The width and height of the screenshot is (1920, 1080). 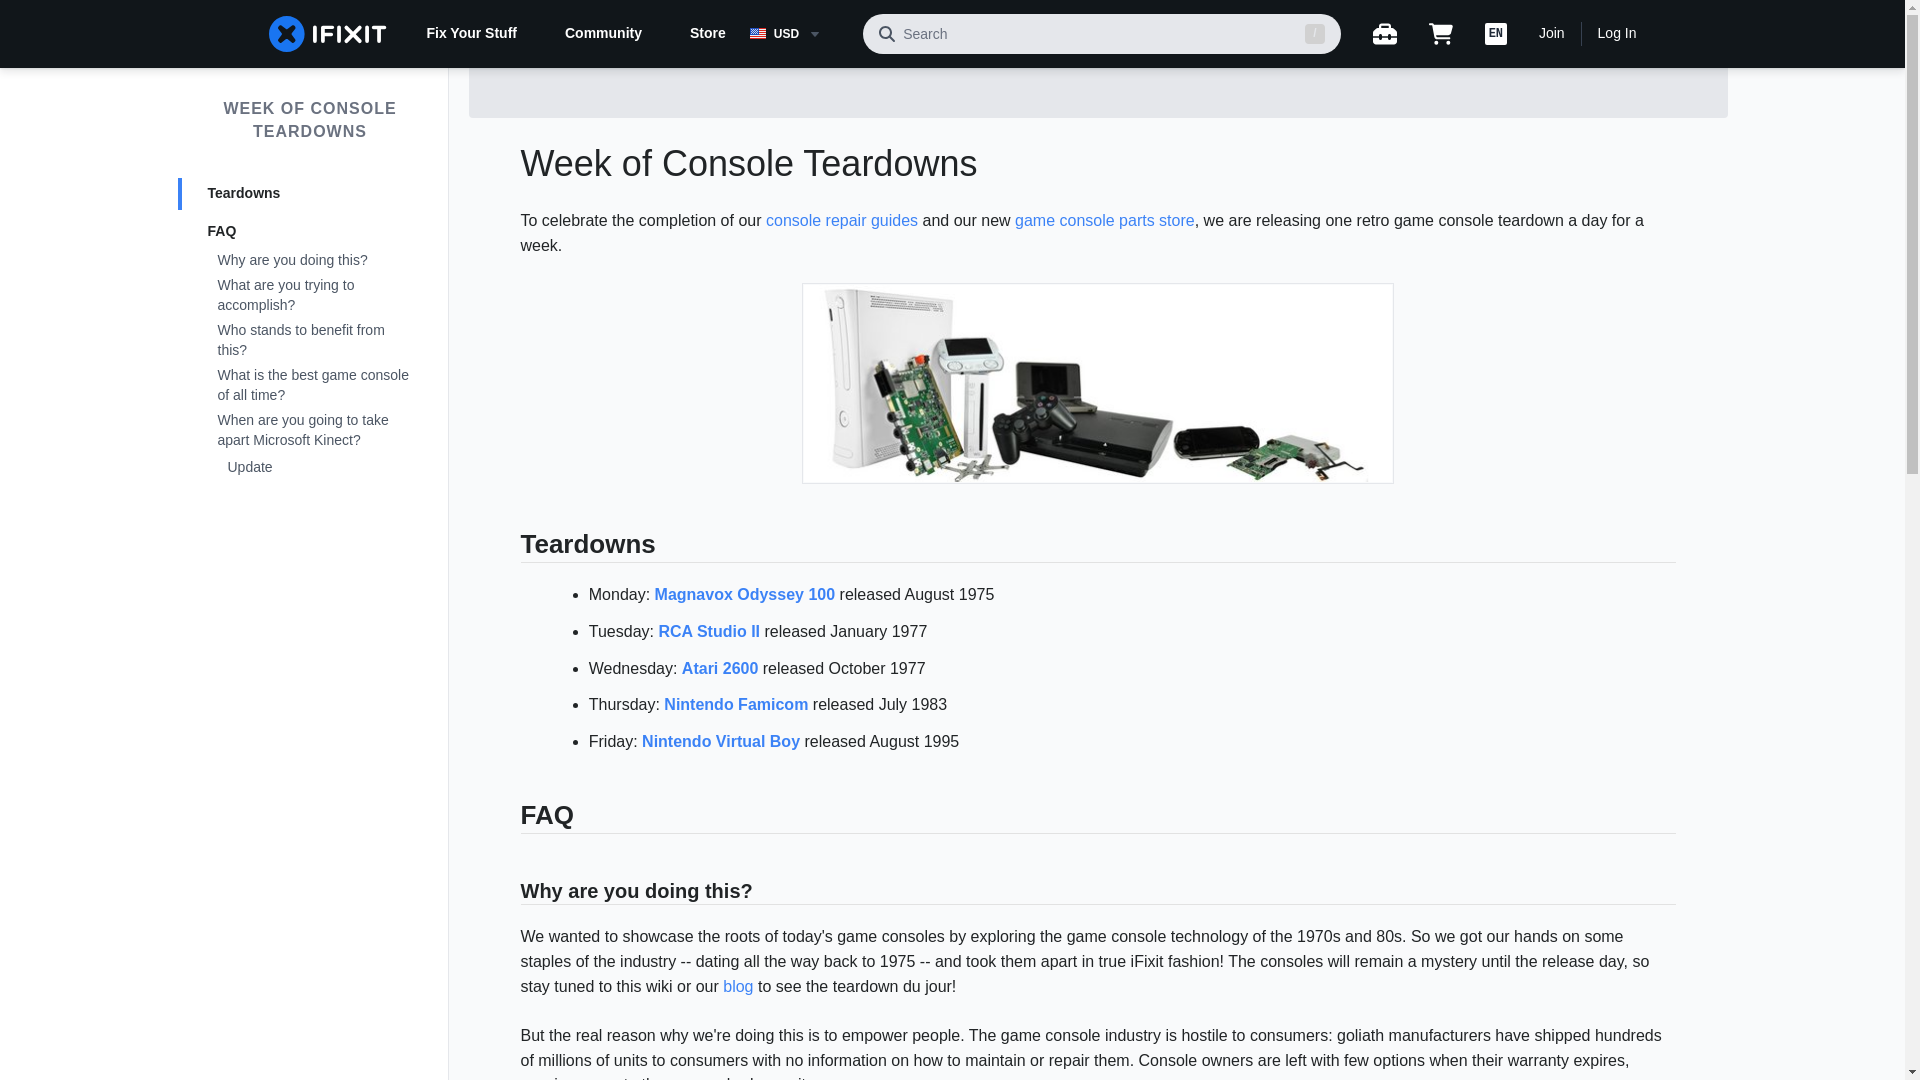 What do you see at coordinates (310, 431) in the screenshot?
I see `When are you going to take apart Microsoft Kinect?` at bounding box center [310, 431].